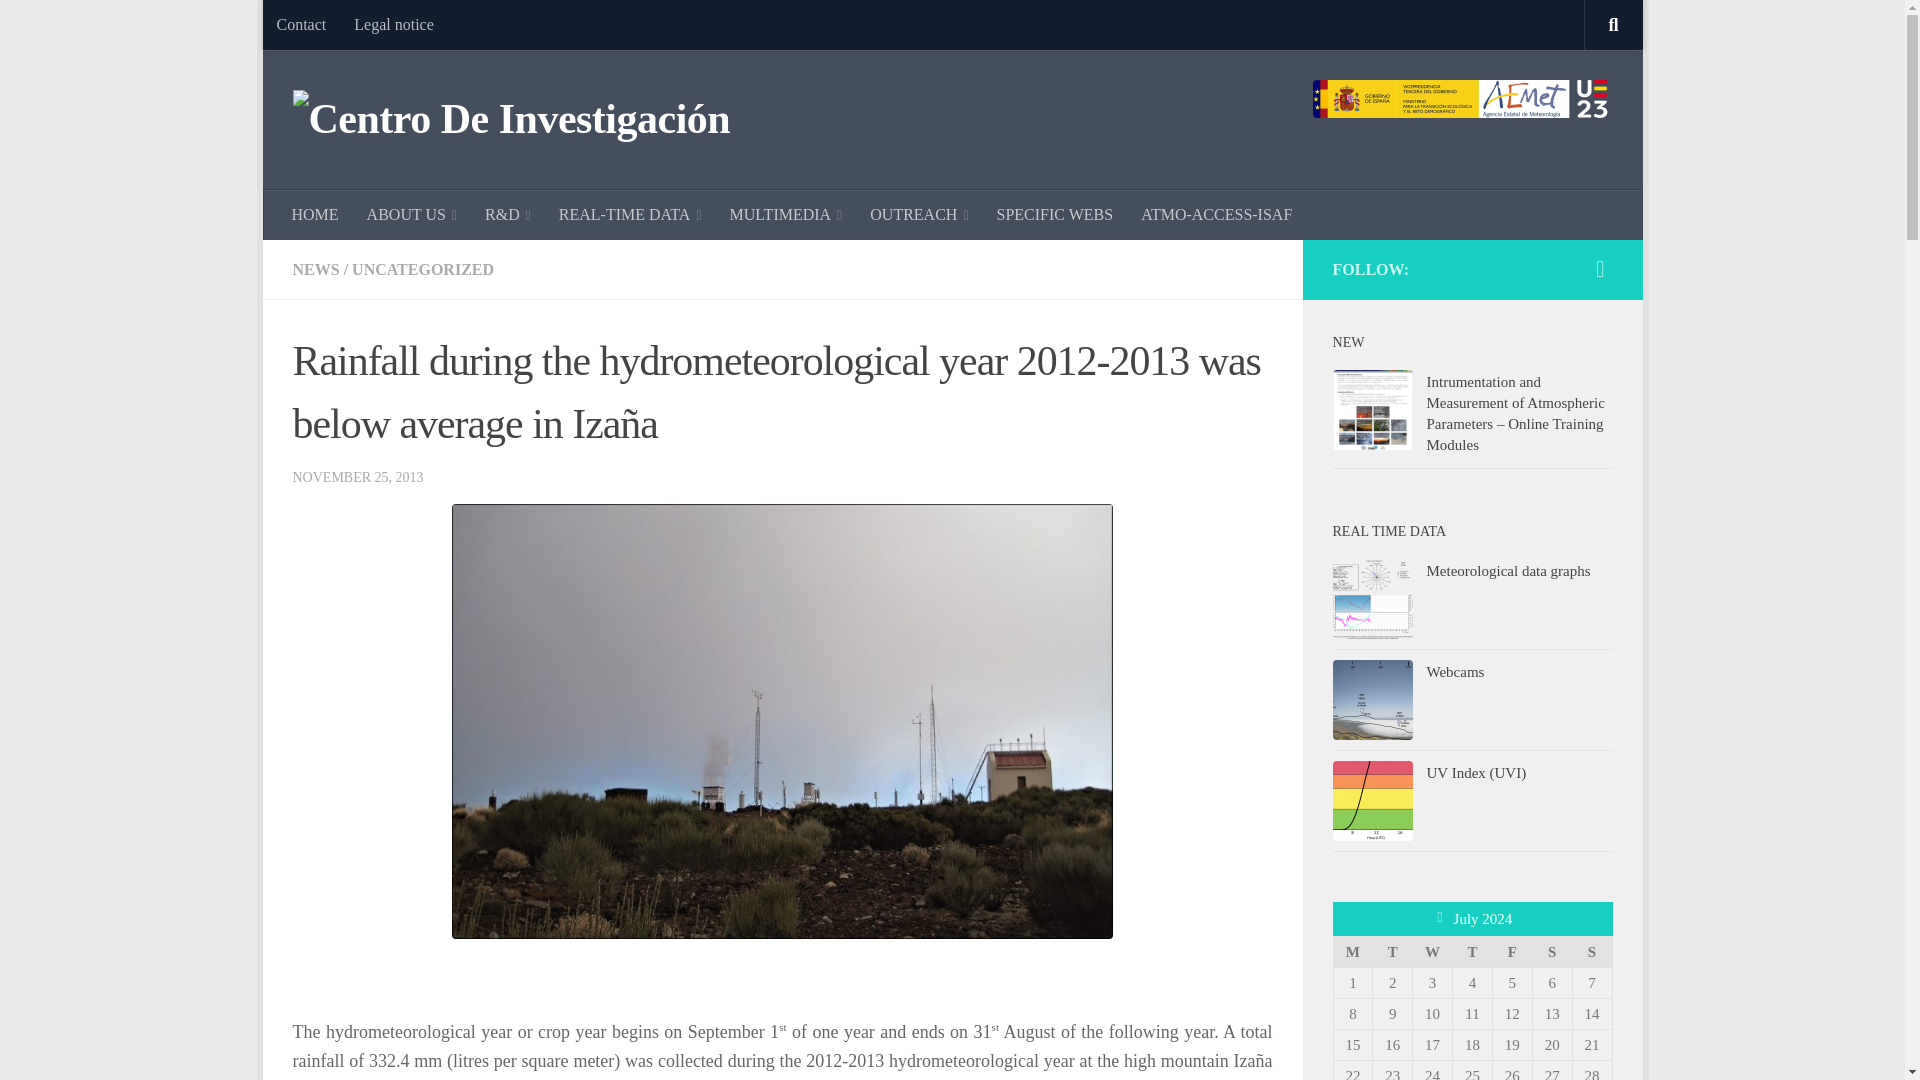 This screenshot has height=1080, width=1920. Describe the element at coordinates (340, 27) in the screenshot. I see `Skip to content` at that location.